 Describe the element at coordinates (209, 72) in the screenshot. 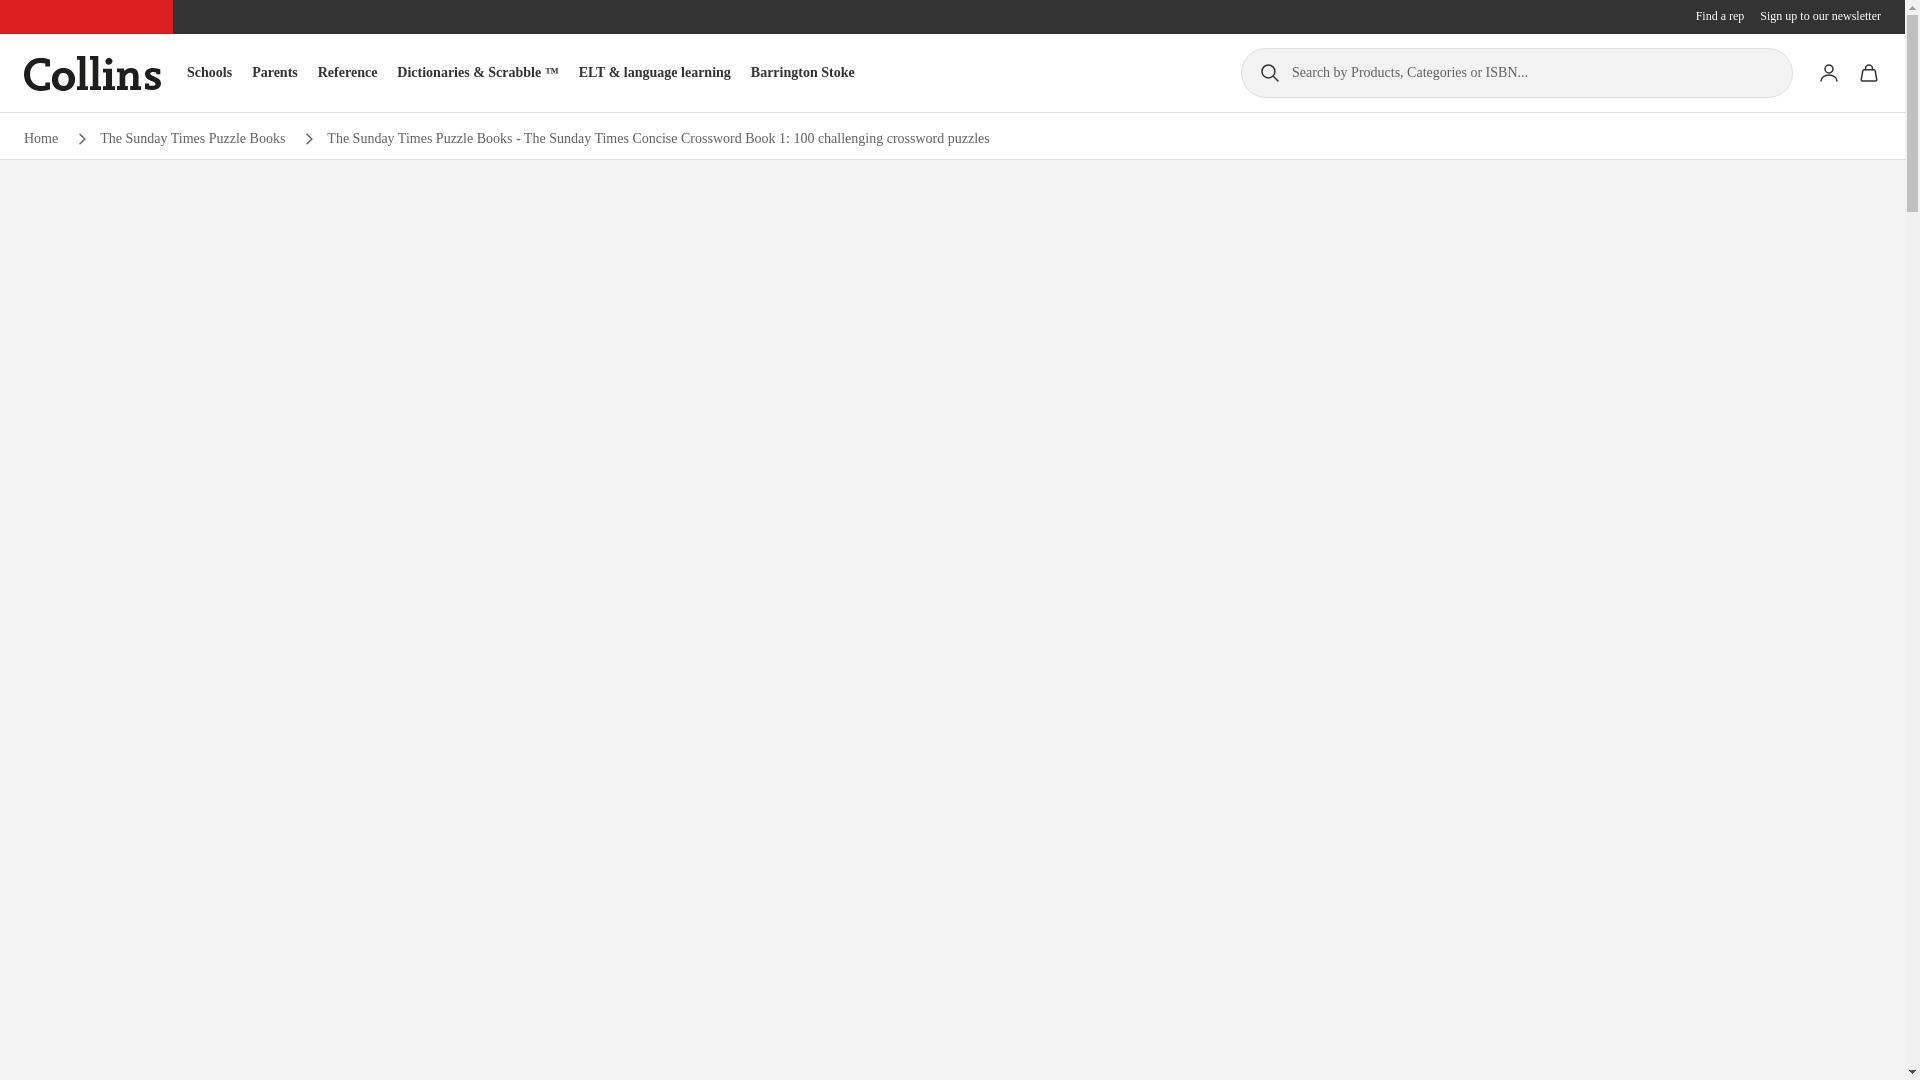

I see `Schools` at that location.